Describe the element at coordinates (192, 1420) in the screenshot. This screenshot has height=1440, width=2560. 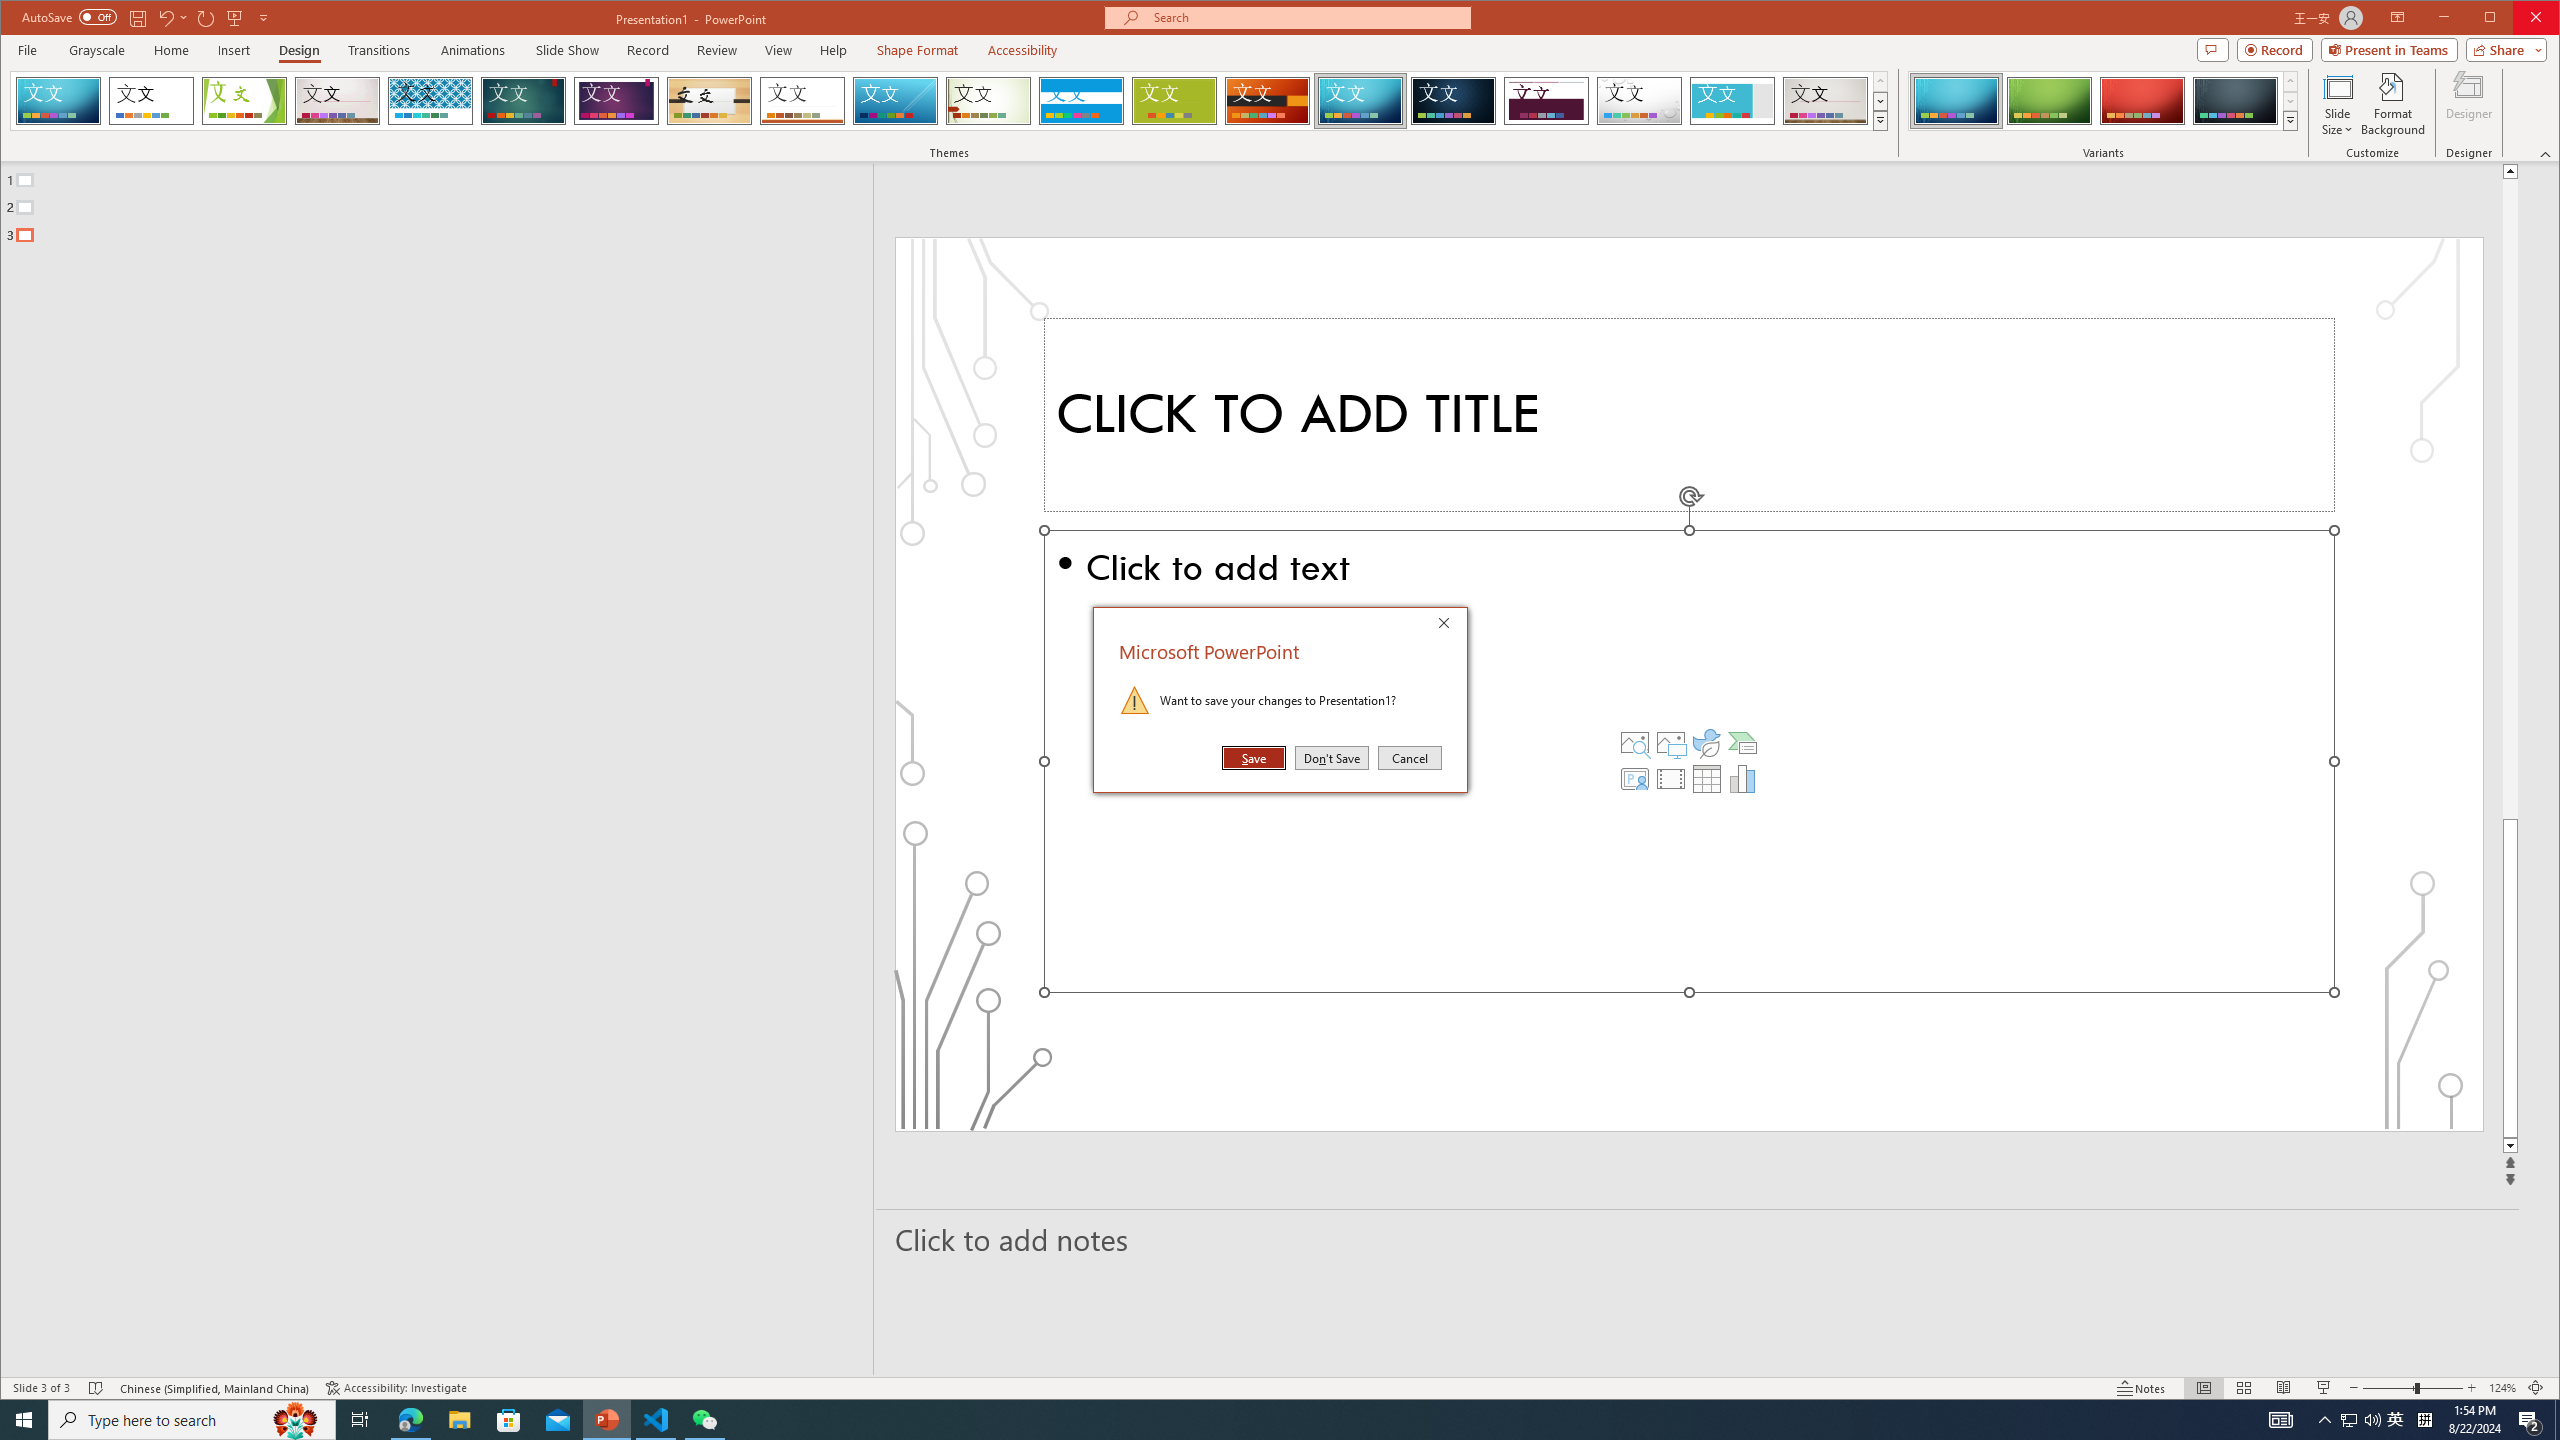
I see `Type here to search` at that location.